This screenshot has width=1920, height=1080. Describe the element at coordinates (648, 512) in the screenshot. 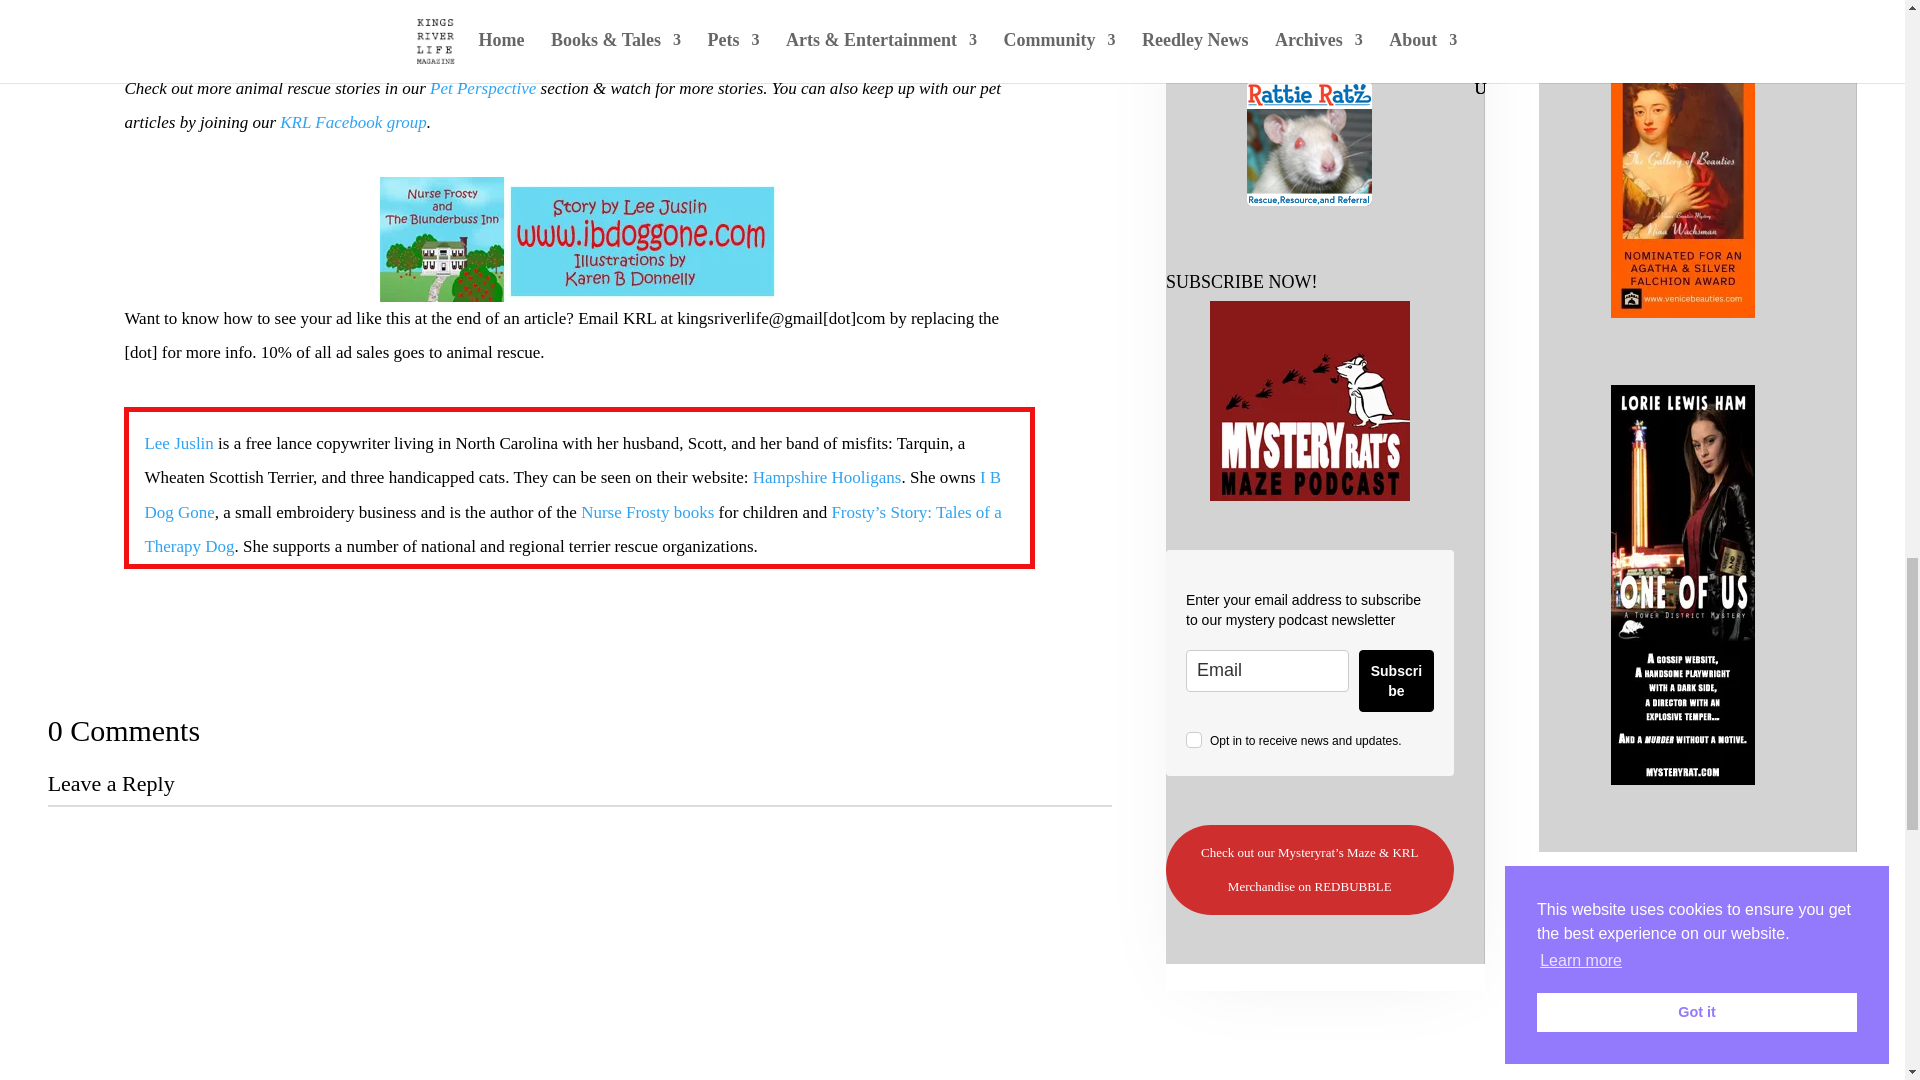

I see `Opens to Nurse Frosty Stories` at that location.